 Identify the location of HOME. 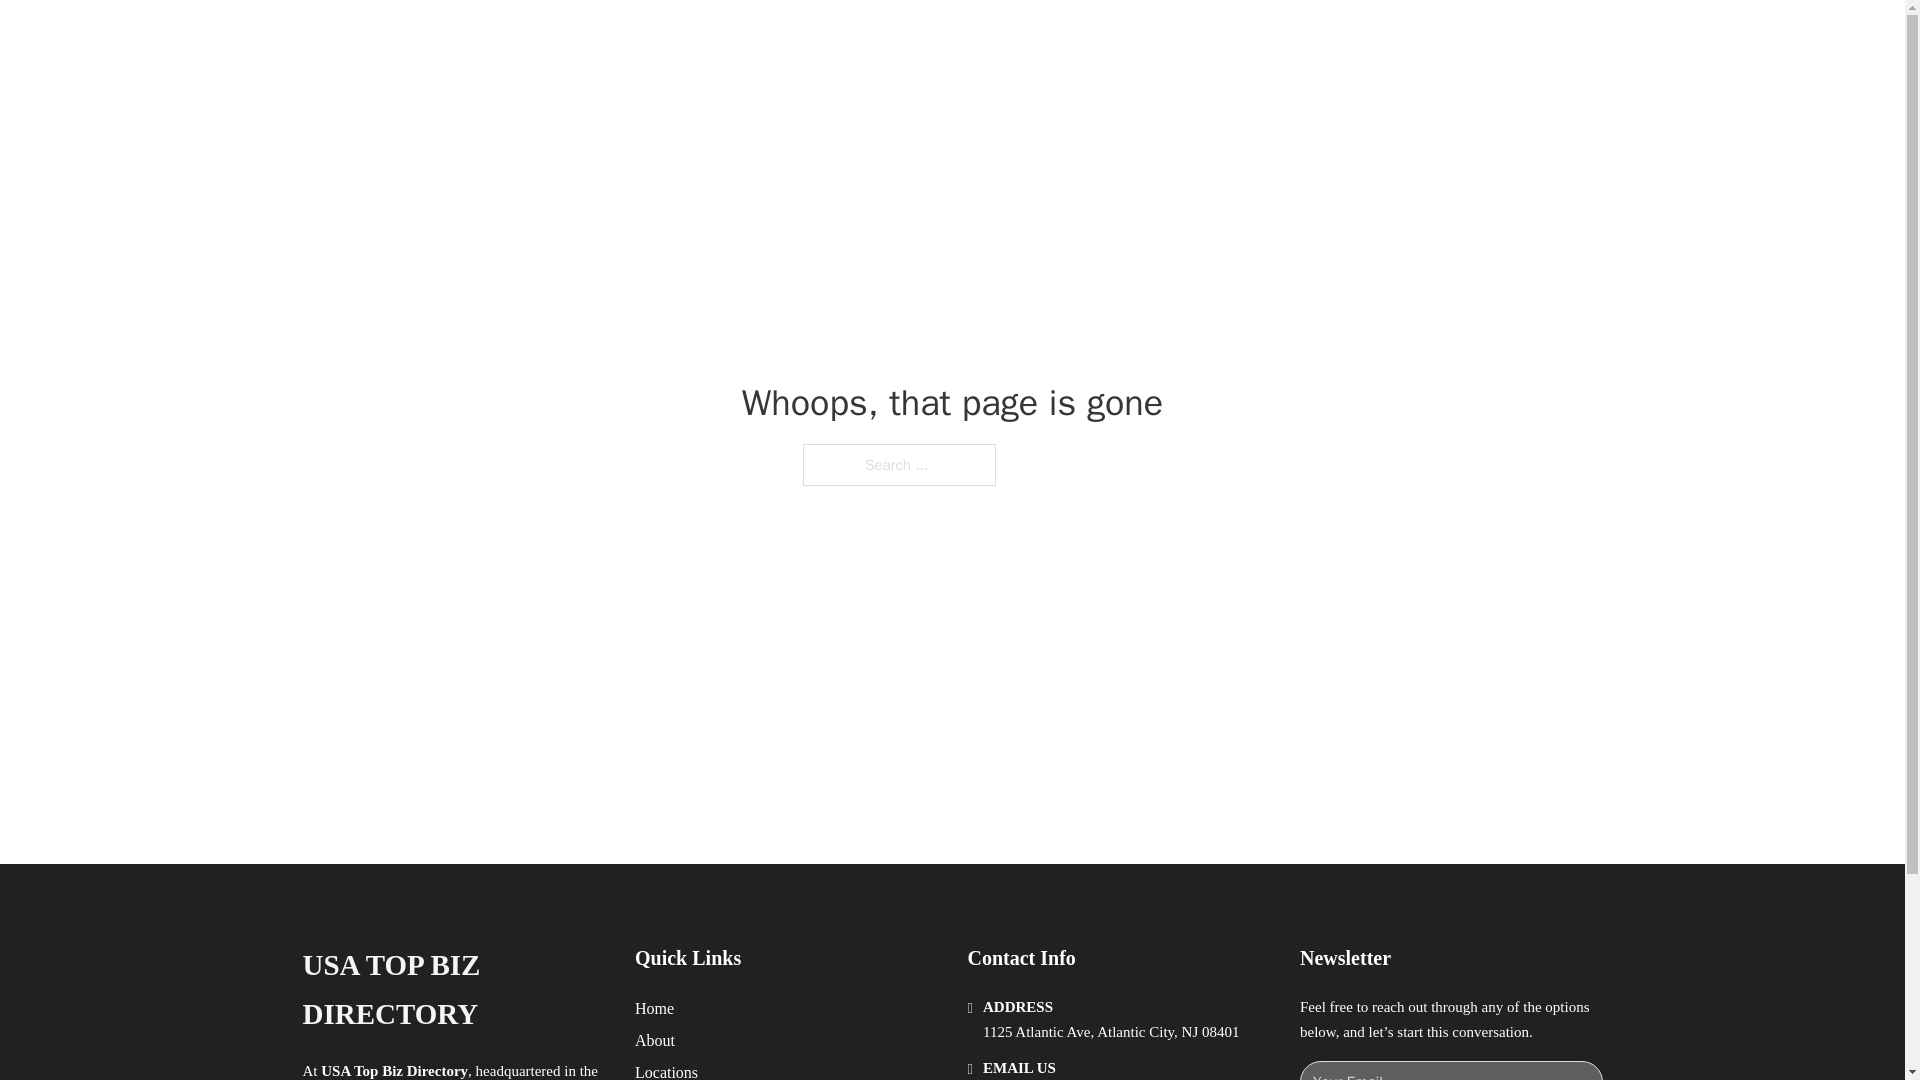
(1212, 38).